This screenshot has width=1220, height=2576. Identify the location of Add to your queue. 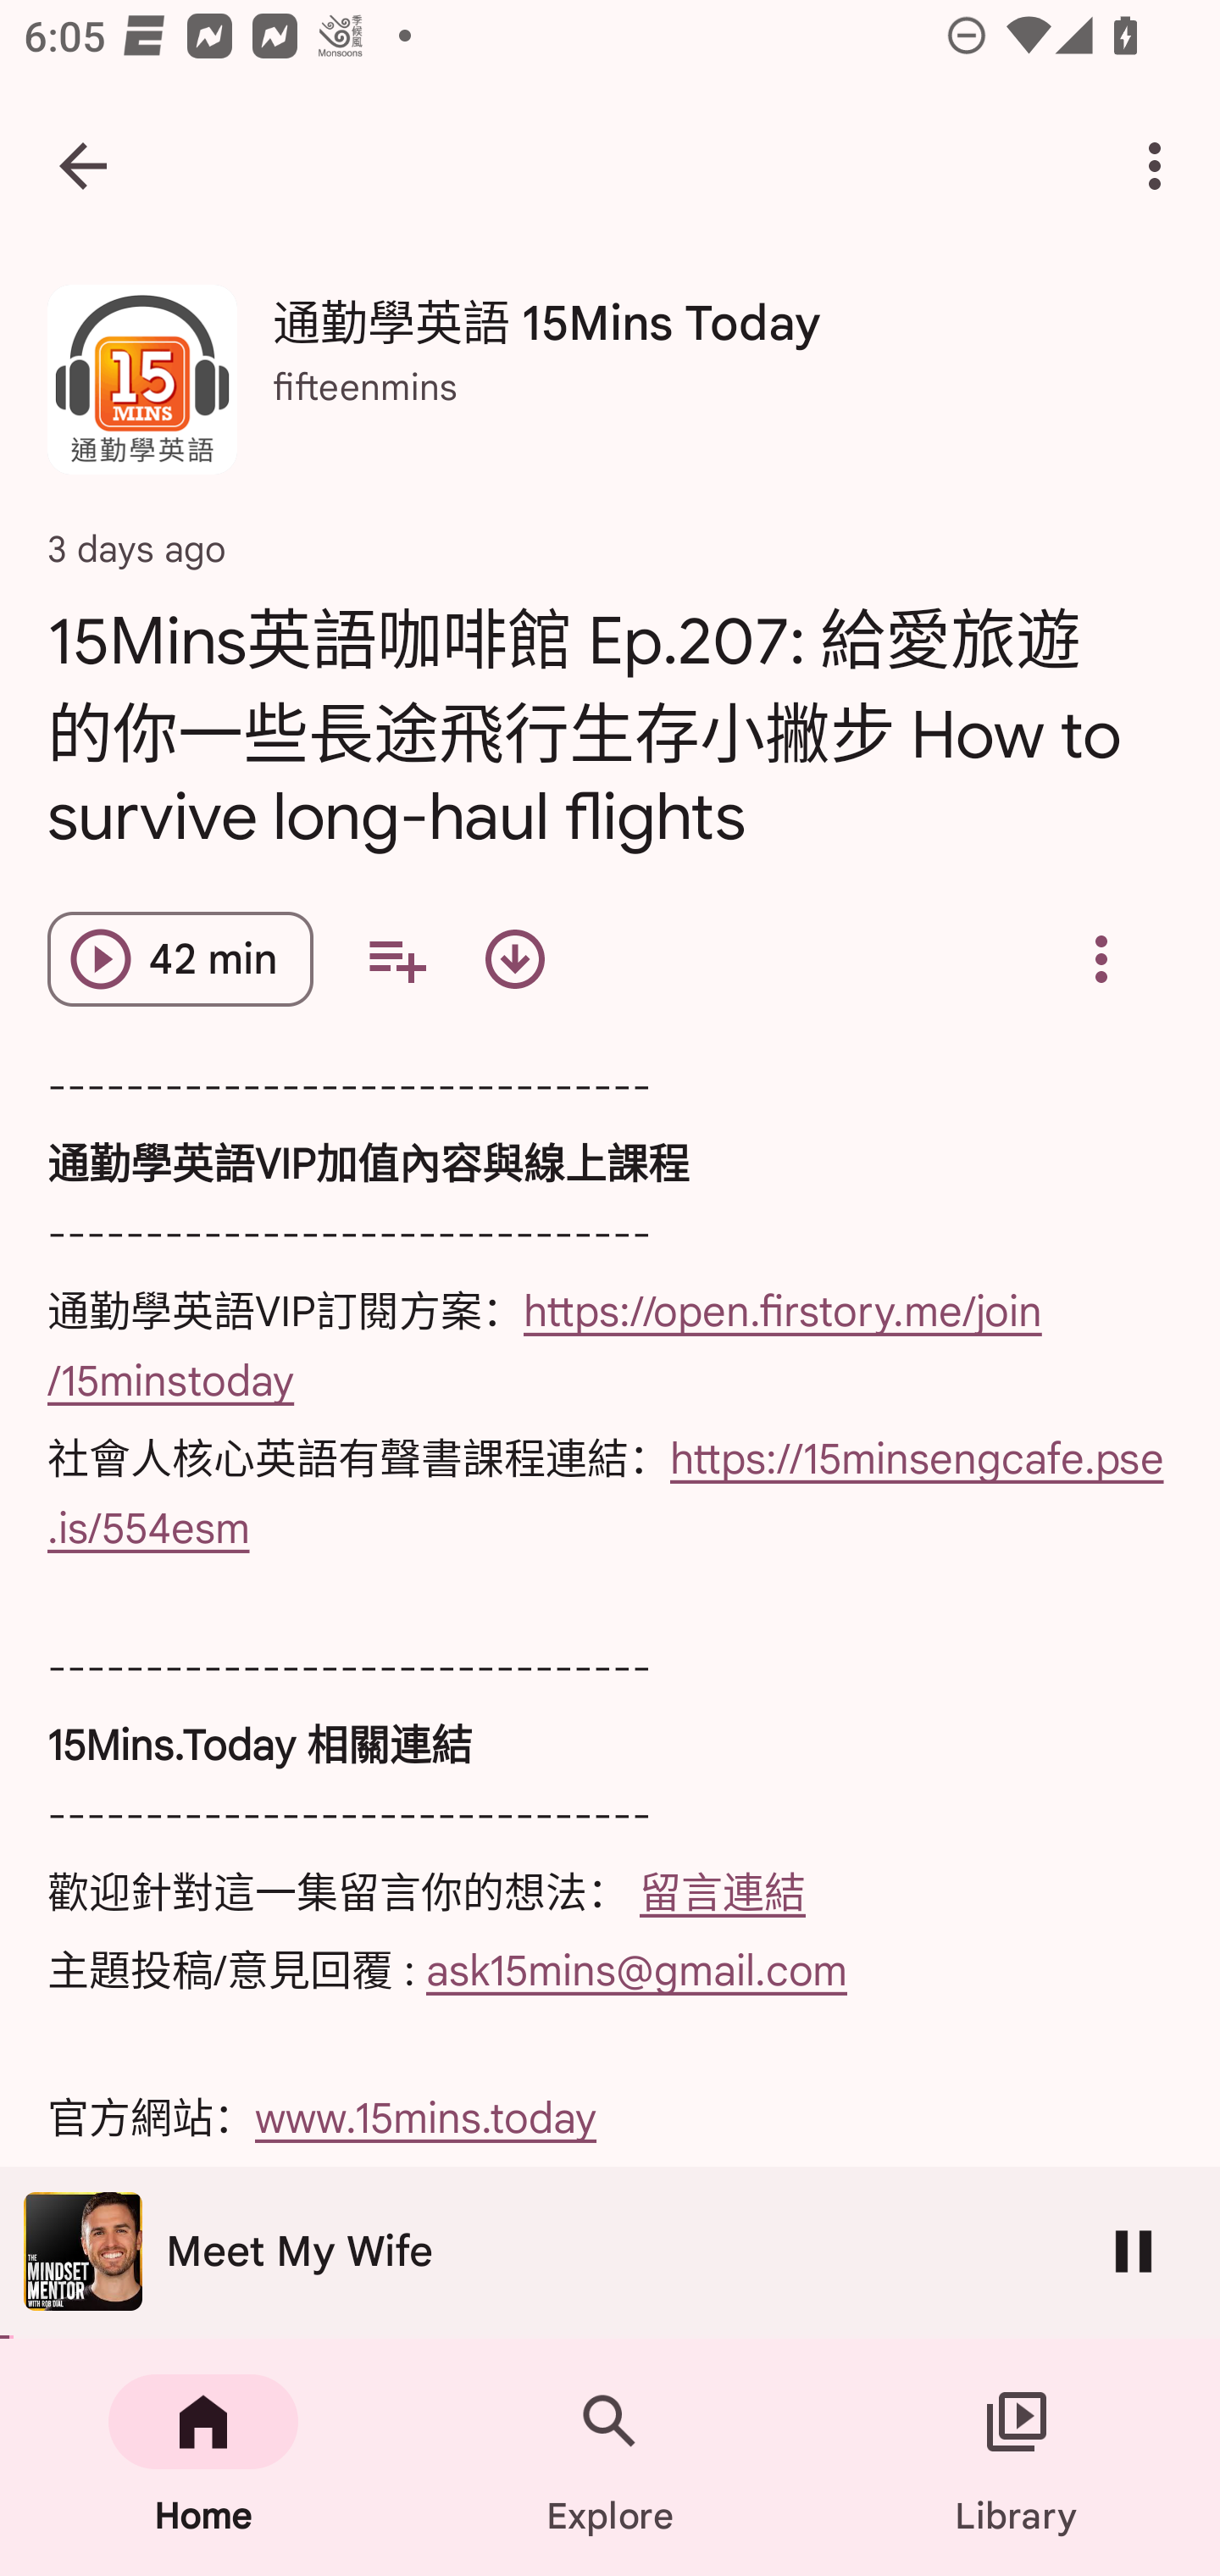
(396, 959).